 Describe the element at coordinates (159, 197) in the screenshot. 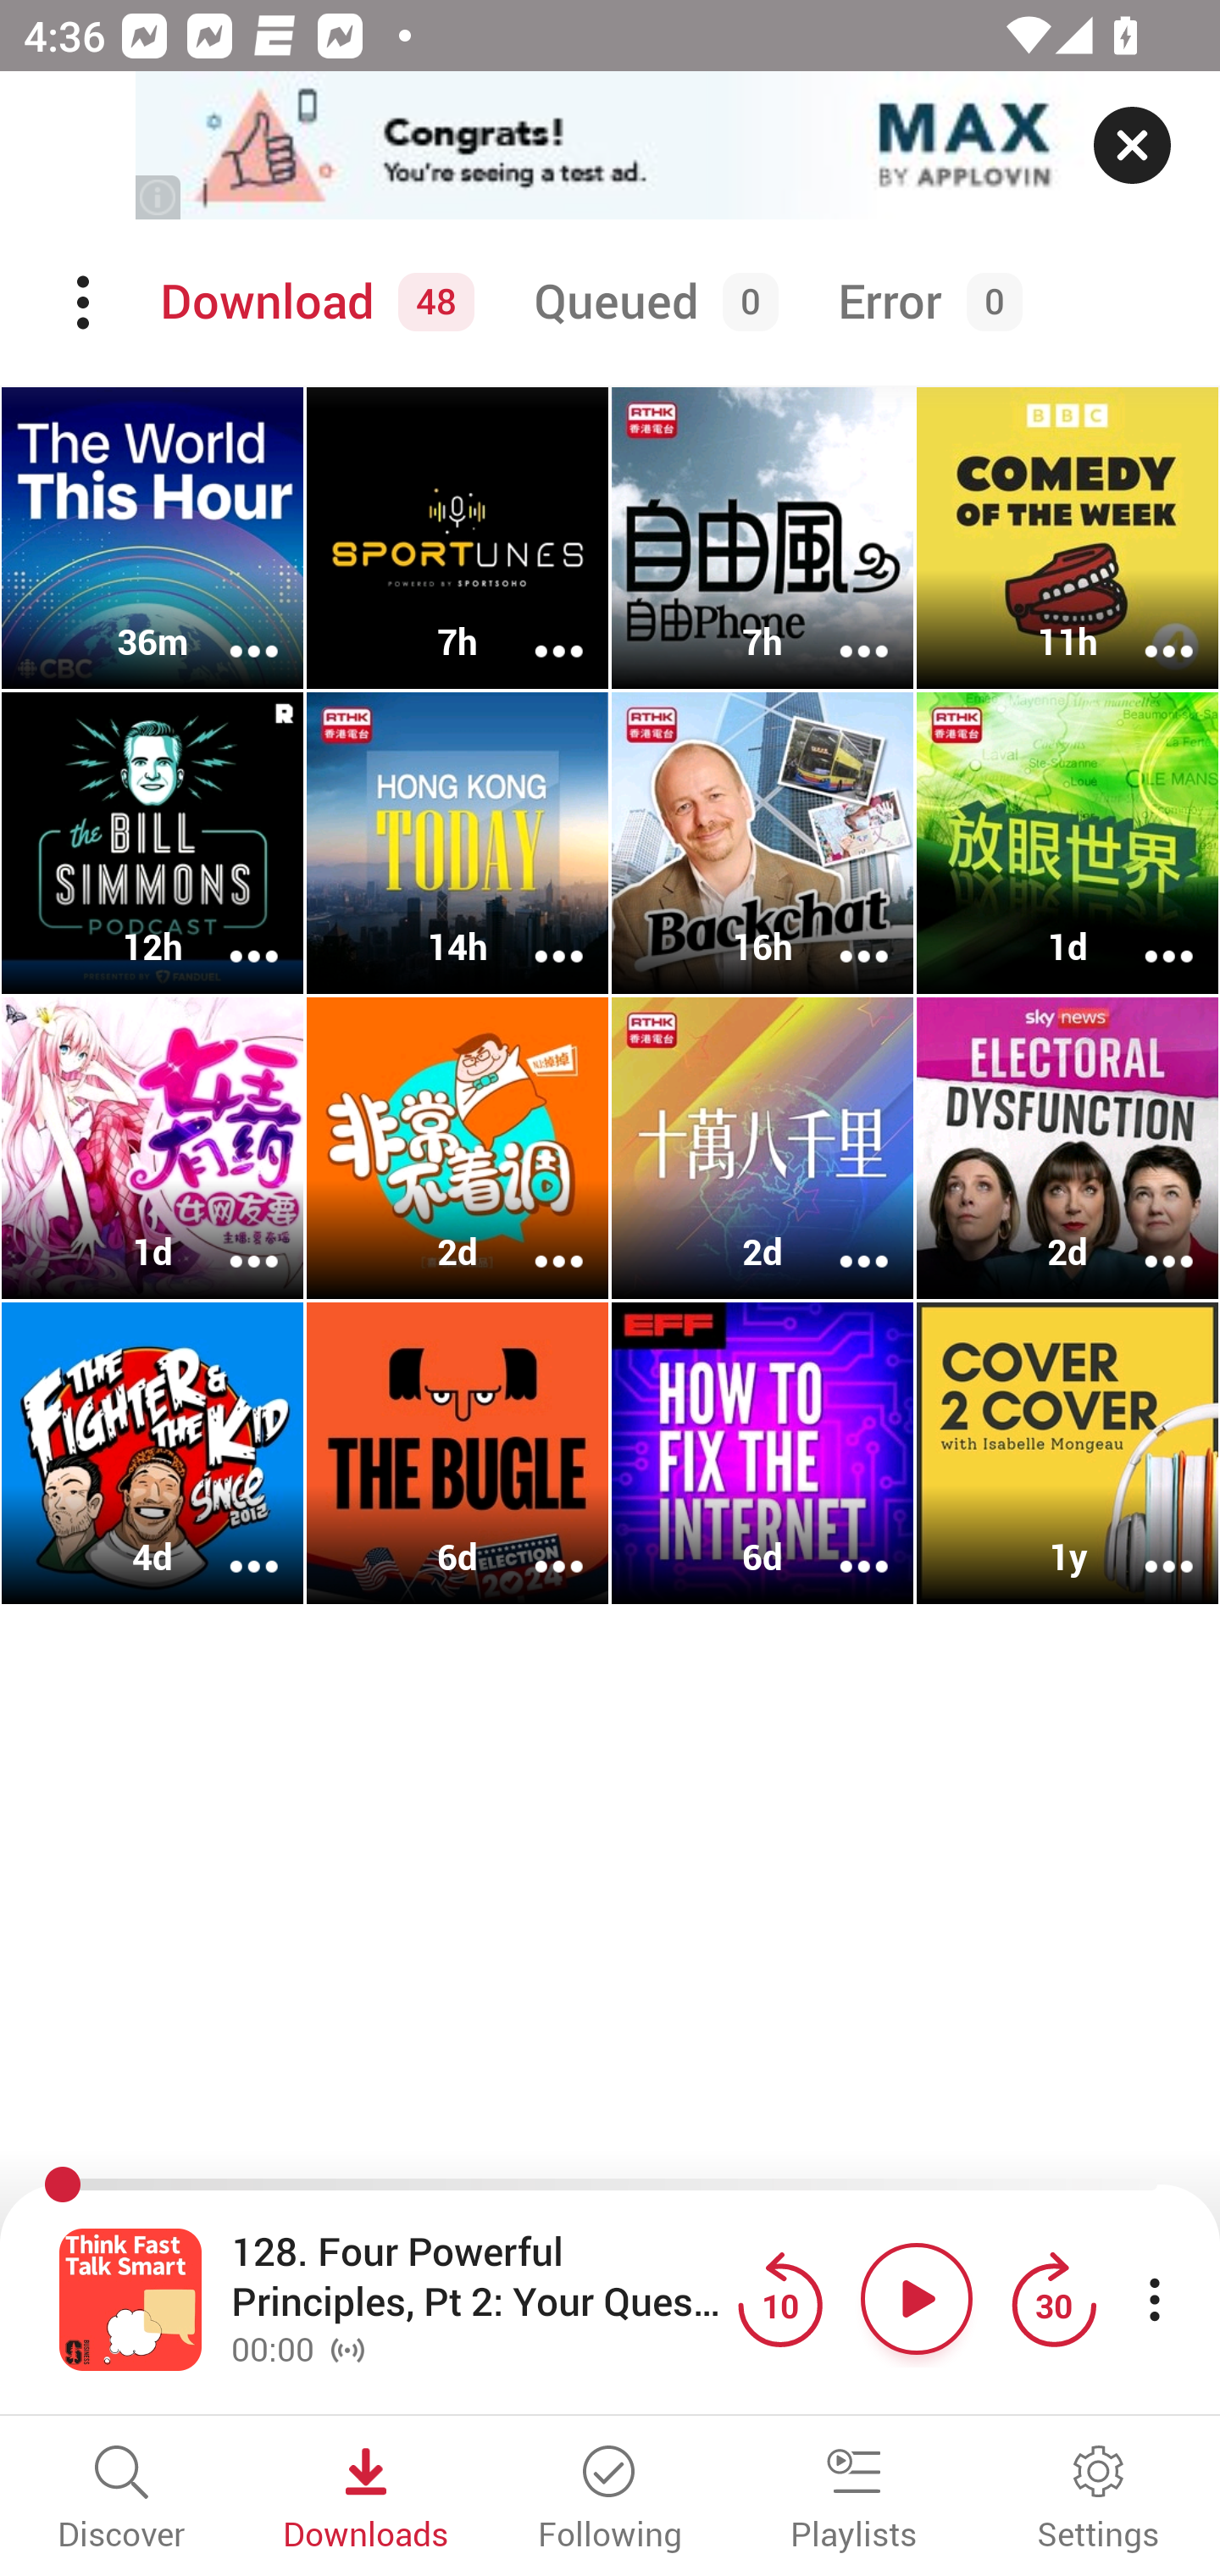

I see `(i)` at that location.